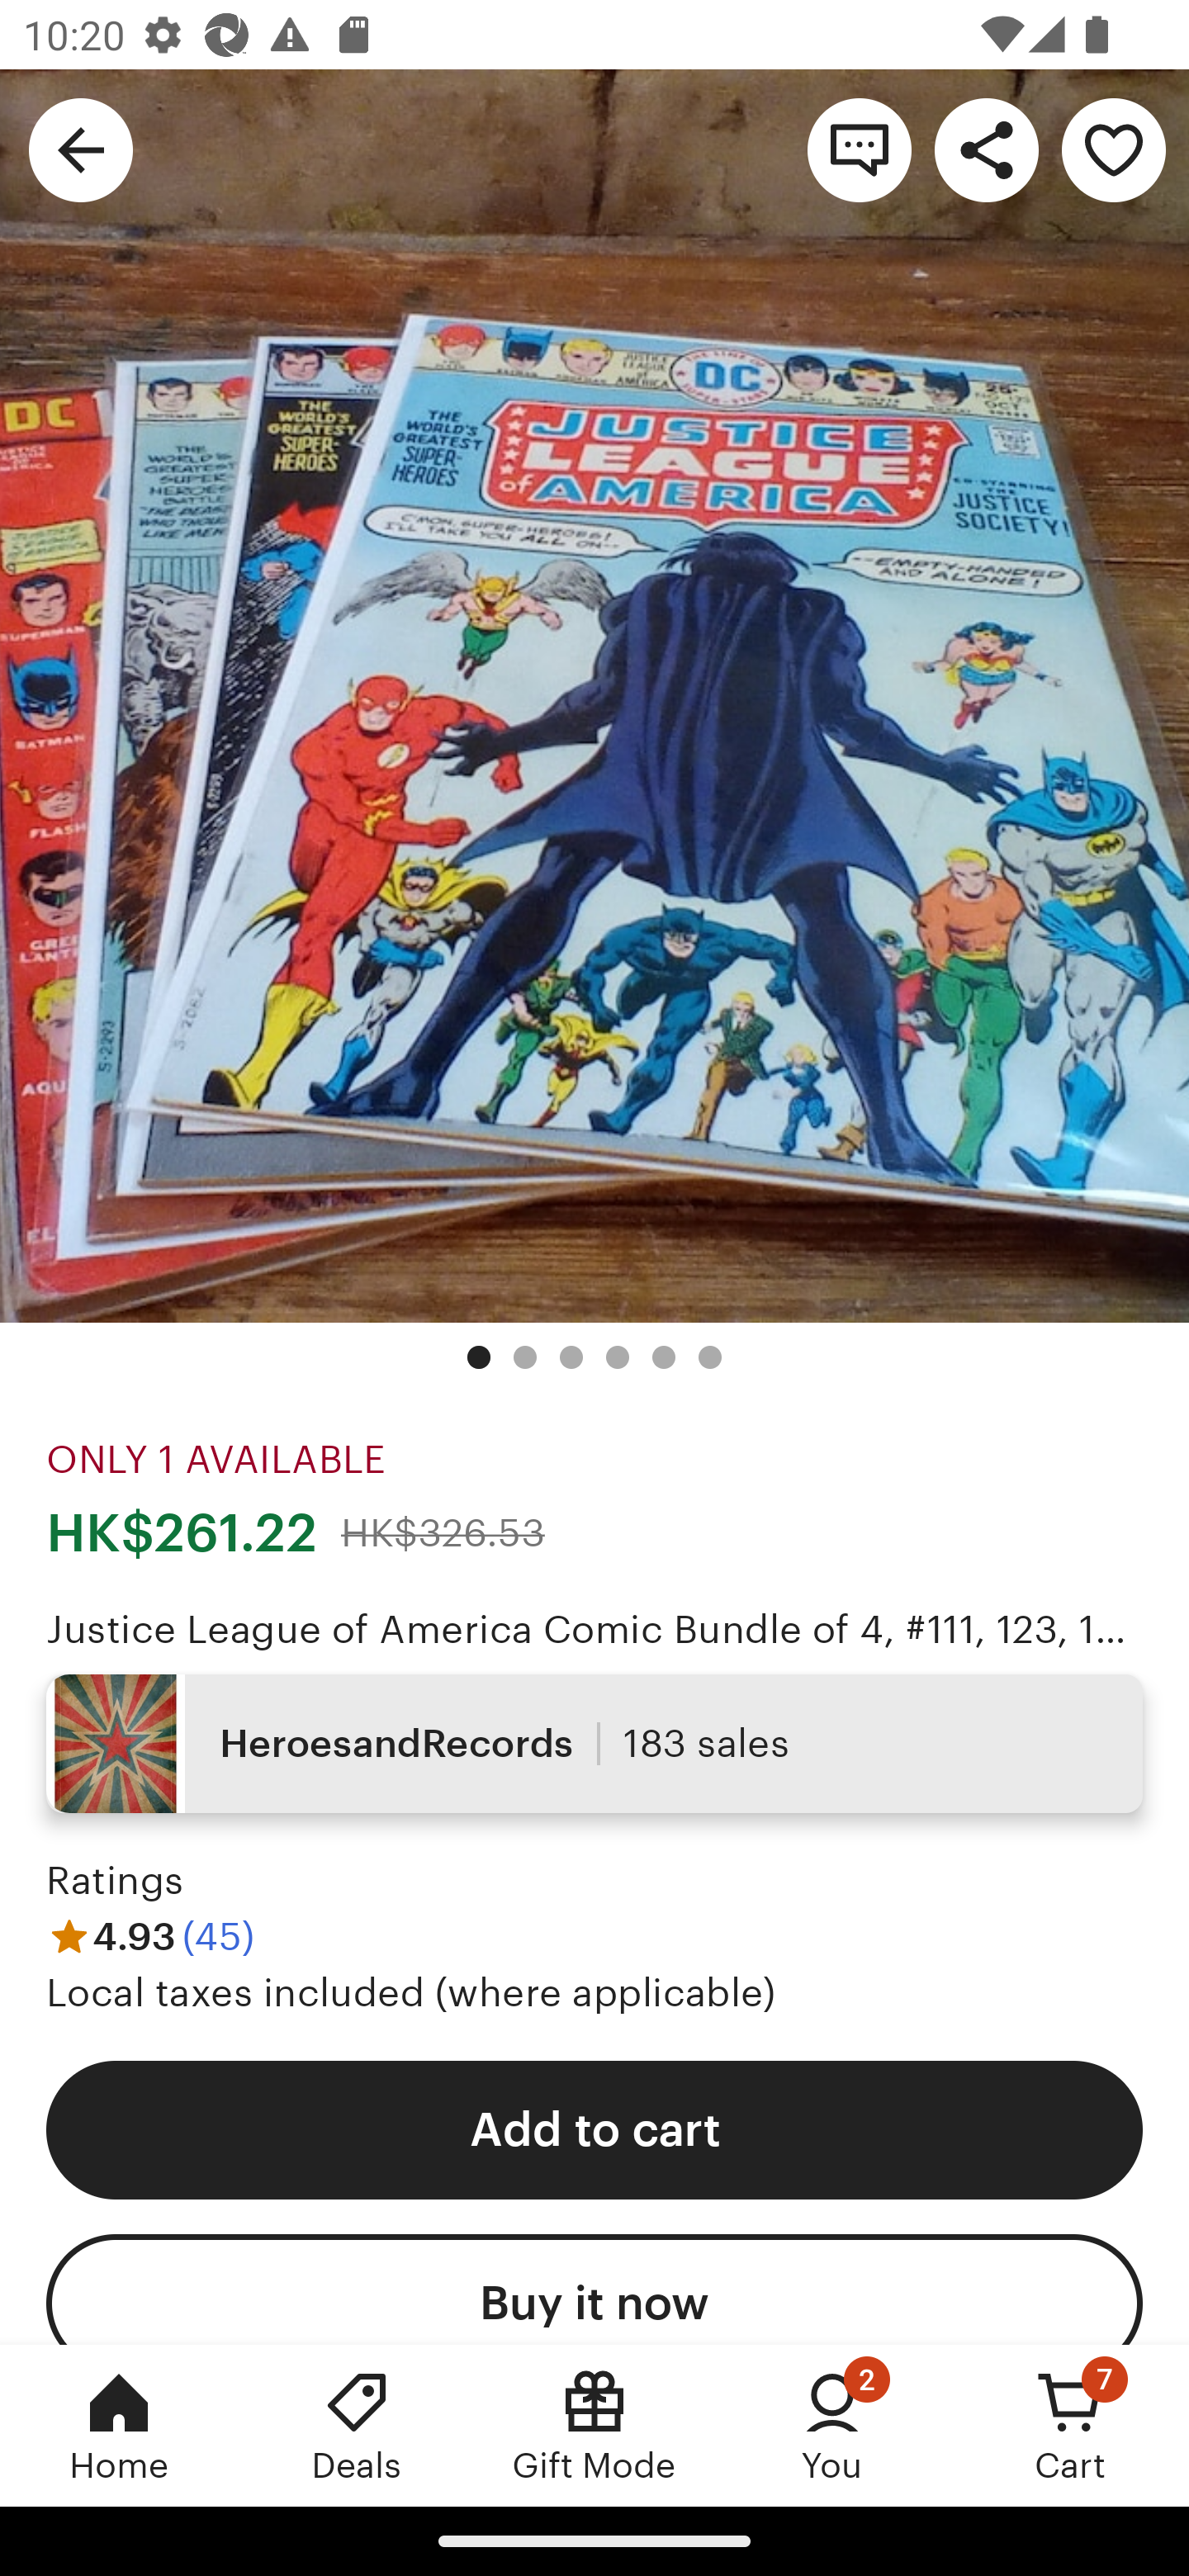 The height and width of the screenshot is (2576, 1189). I want to click on Deals, so click(357, 2425).